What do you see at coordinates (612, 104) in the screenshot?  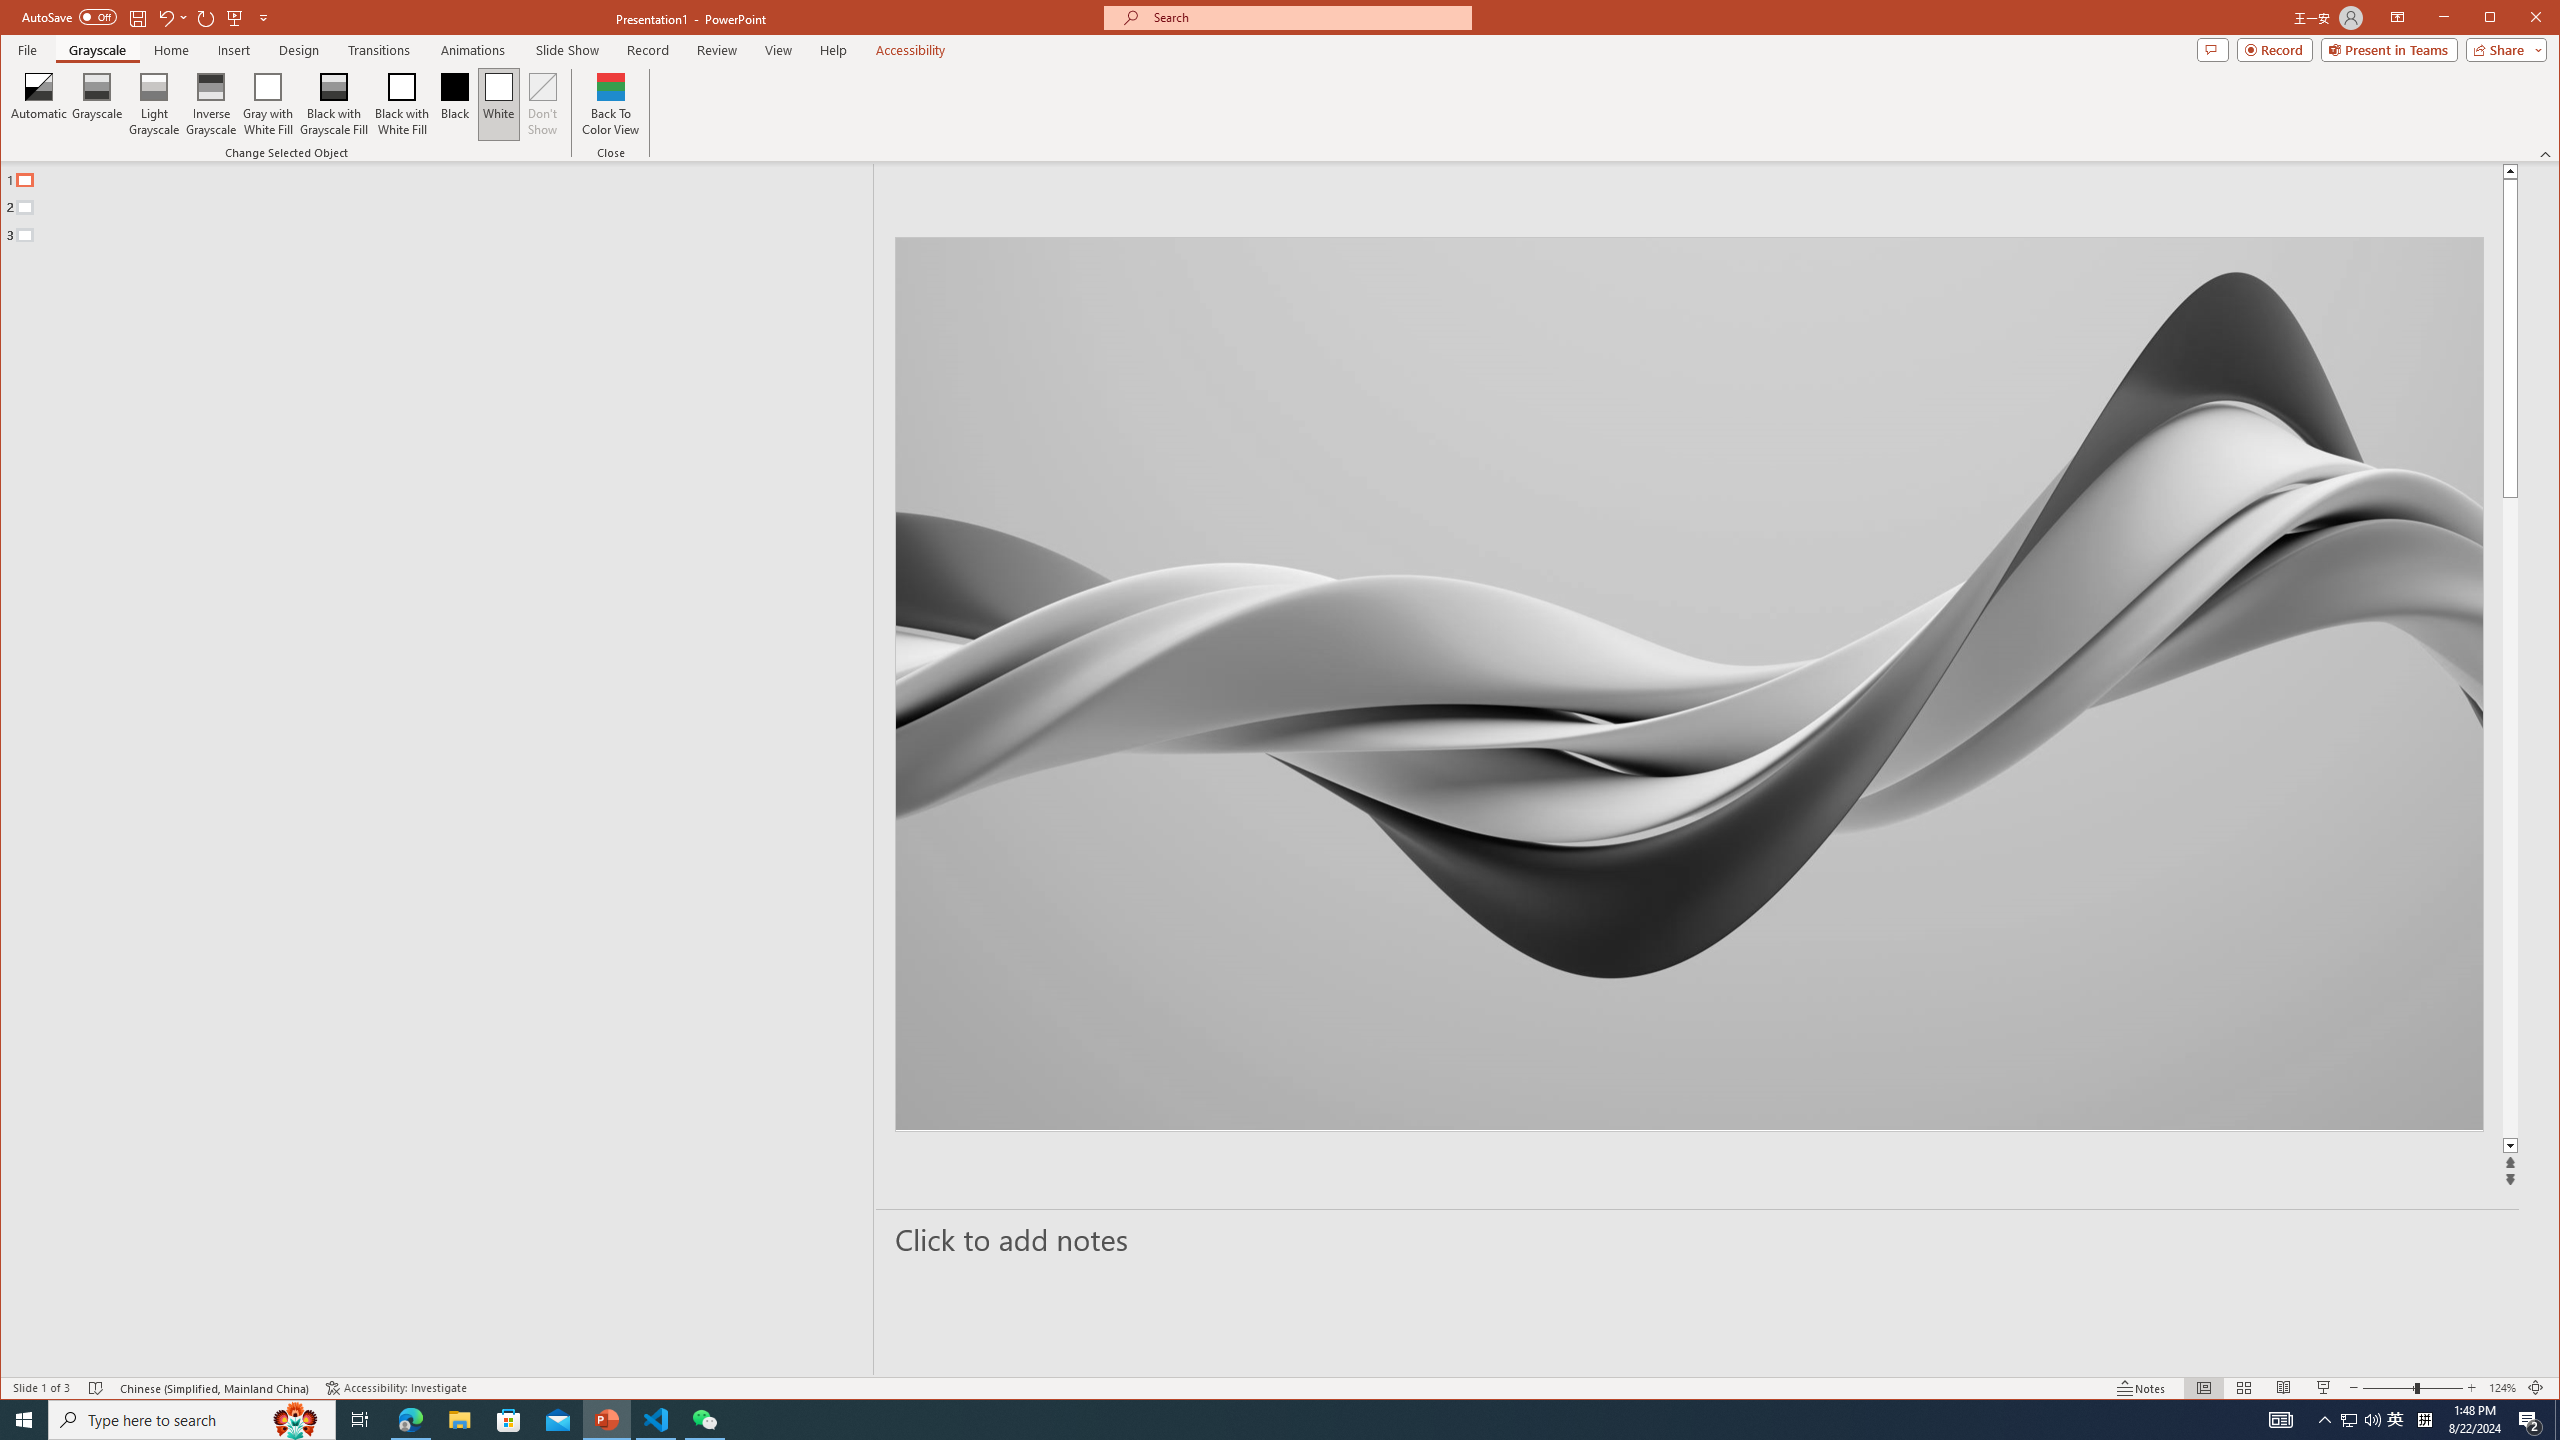 I see `Back To Color View` at bounding box center [612, 104].